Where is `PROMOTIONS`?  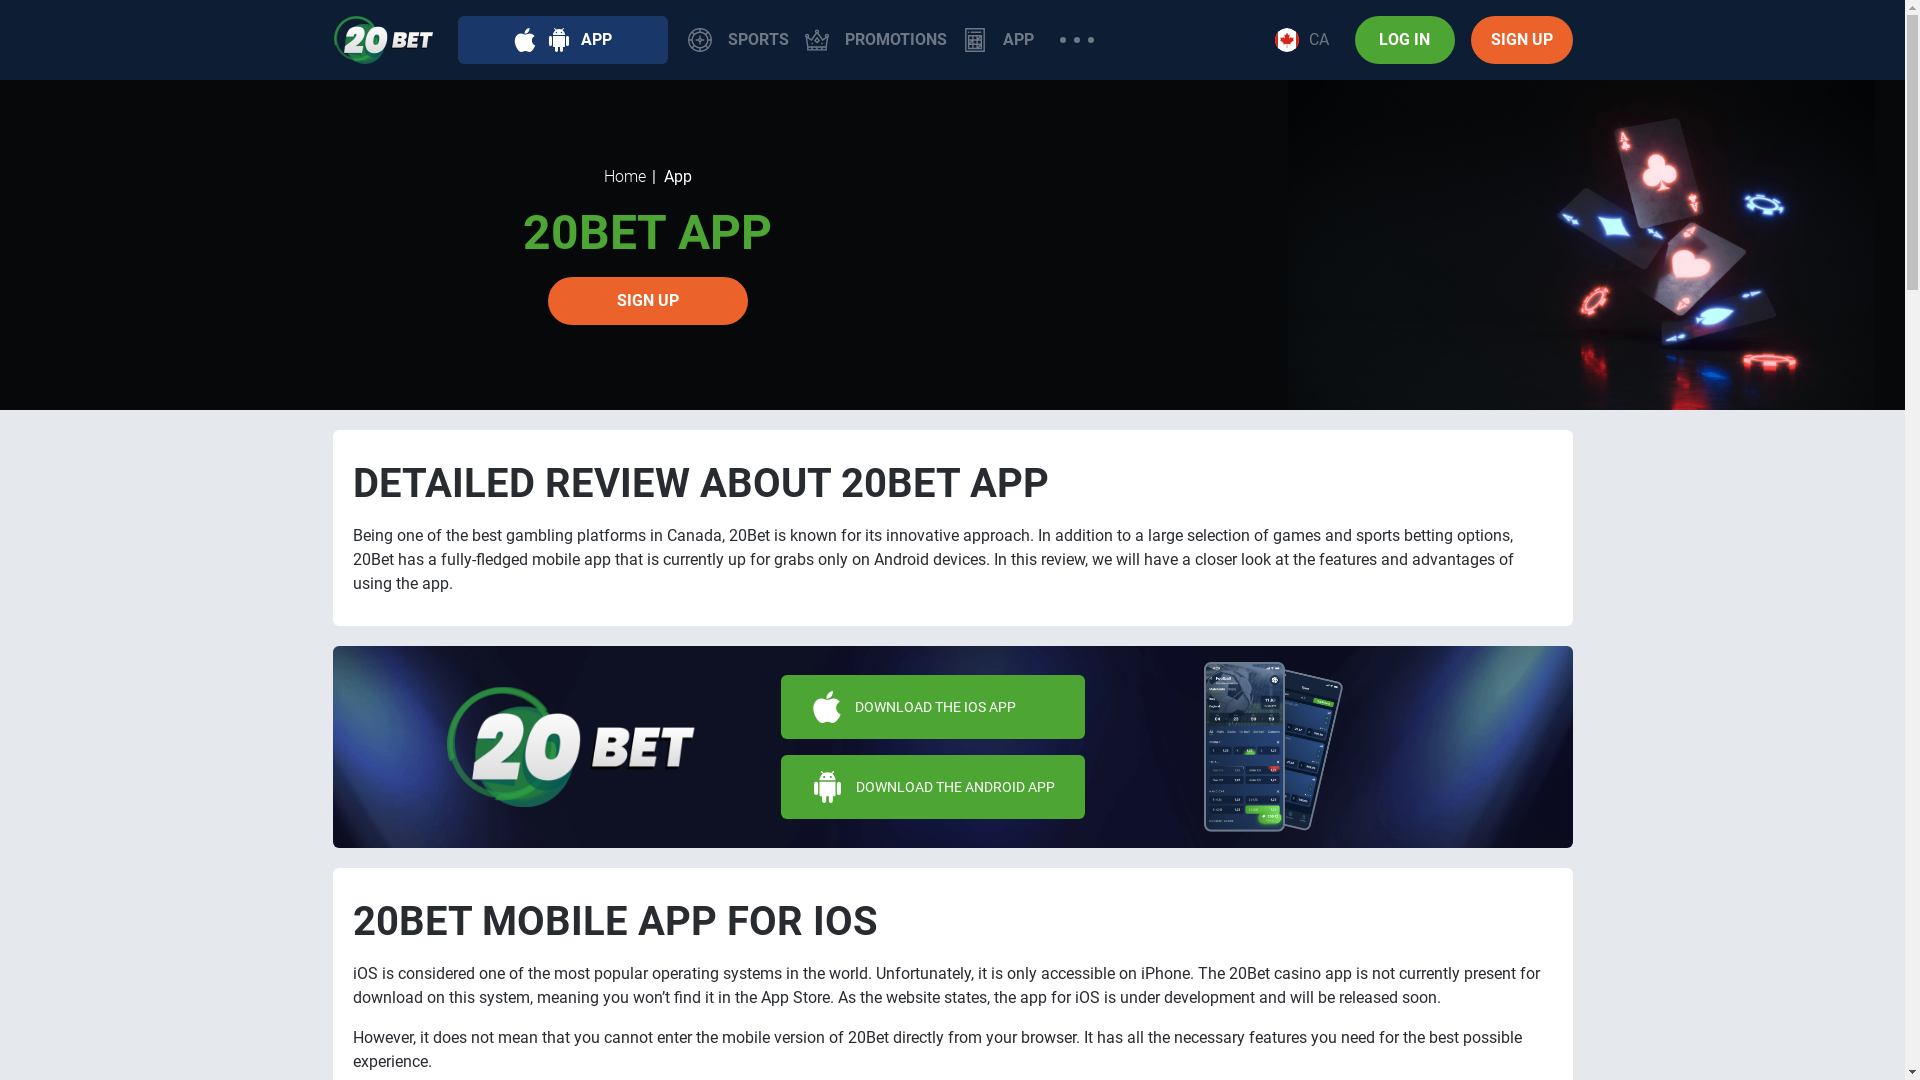 PROMOTIONS is located at coordinates (875, 40).